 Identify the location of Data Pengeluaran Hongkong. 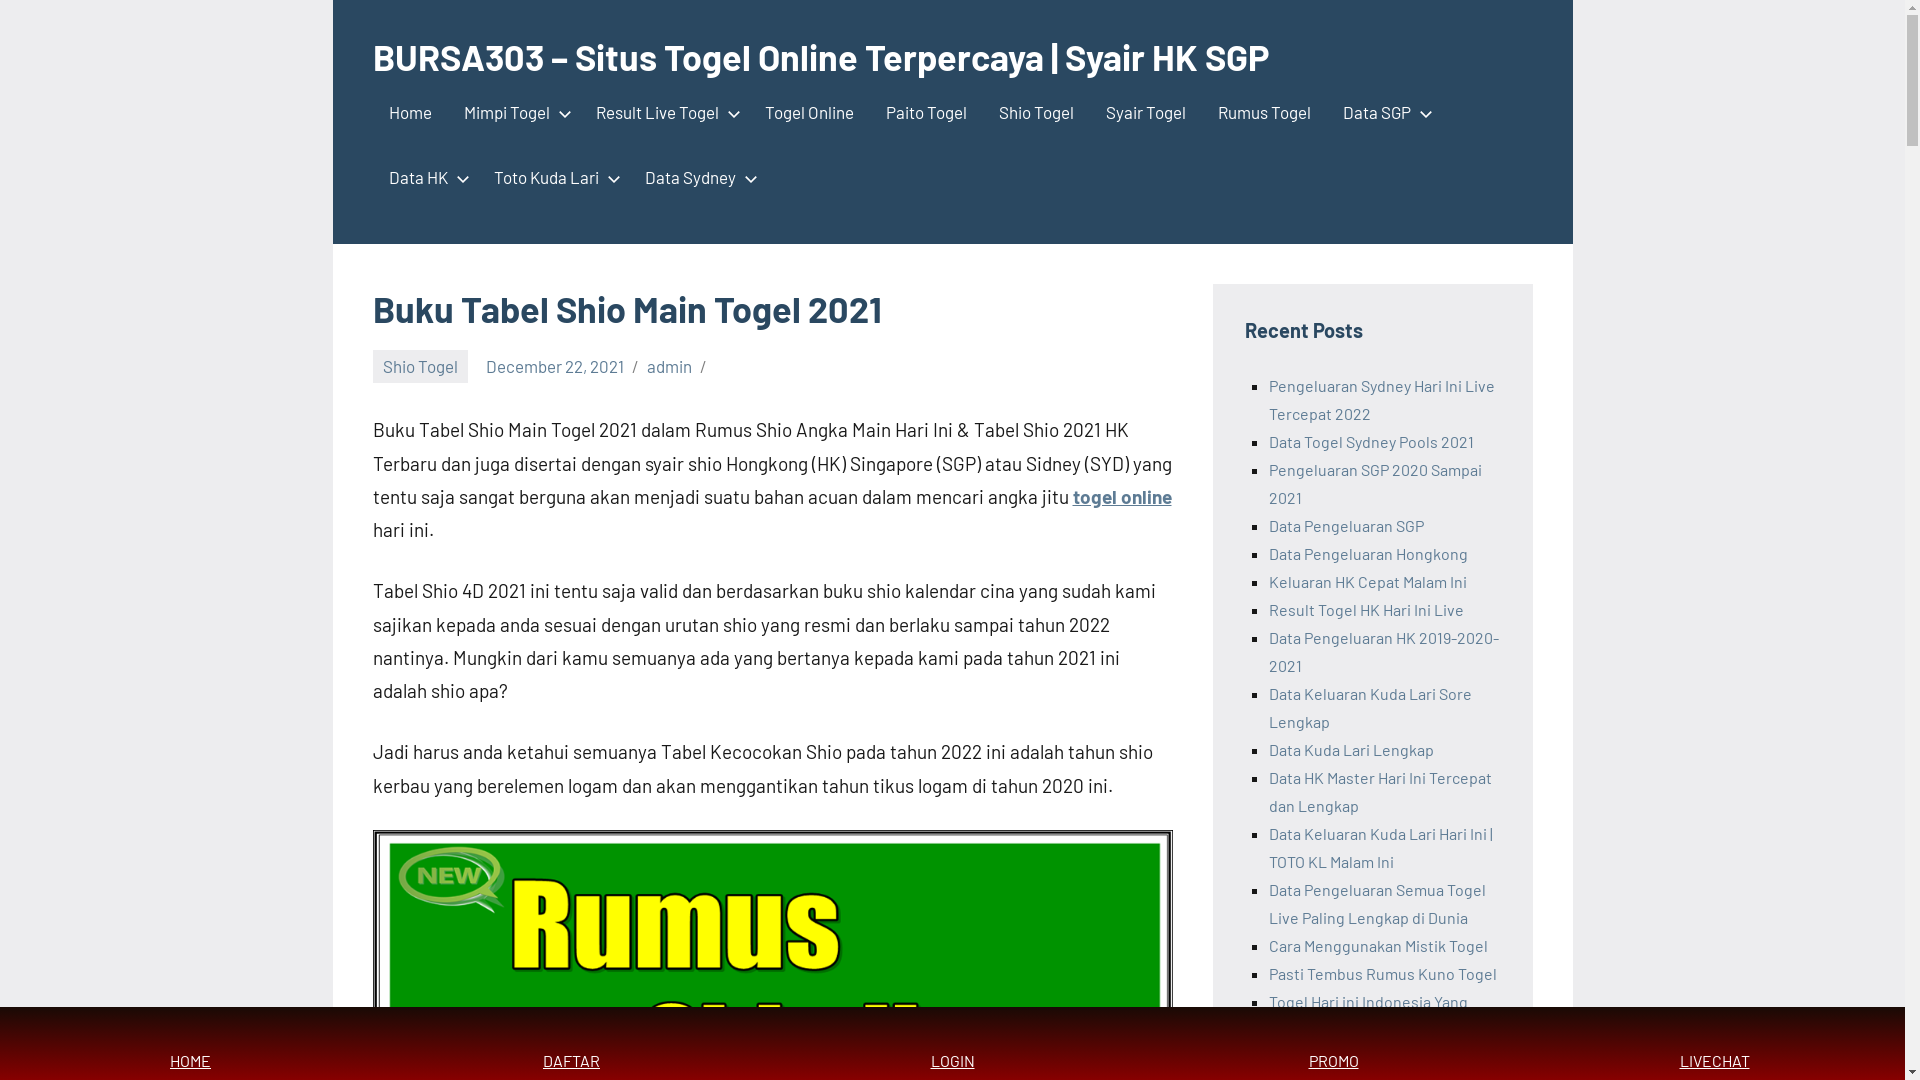
(1368, 554).